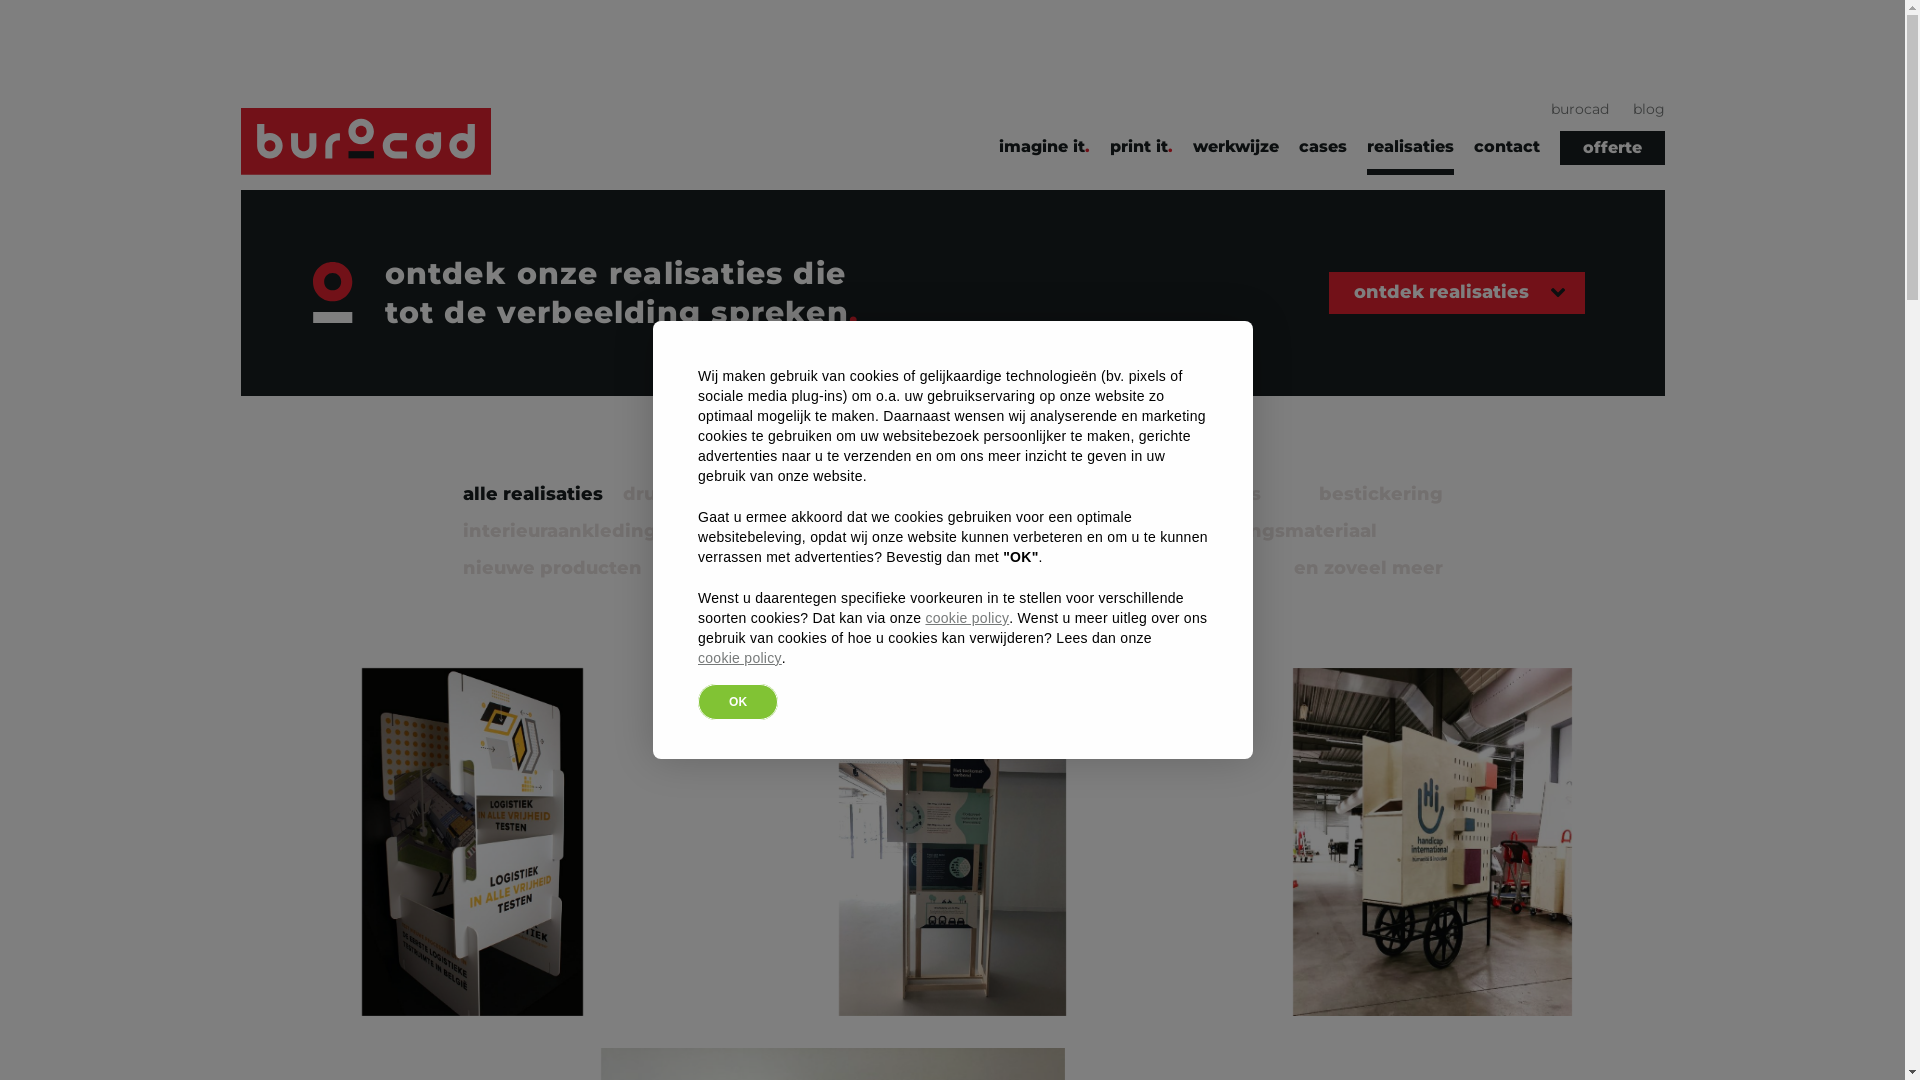 The image size is (1920, 1080). What do you see at coordinates (1457, 294) in the screenshot?
I see `ontdek realisaties` at bounding box center [1457, 294].